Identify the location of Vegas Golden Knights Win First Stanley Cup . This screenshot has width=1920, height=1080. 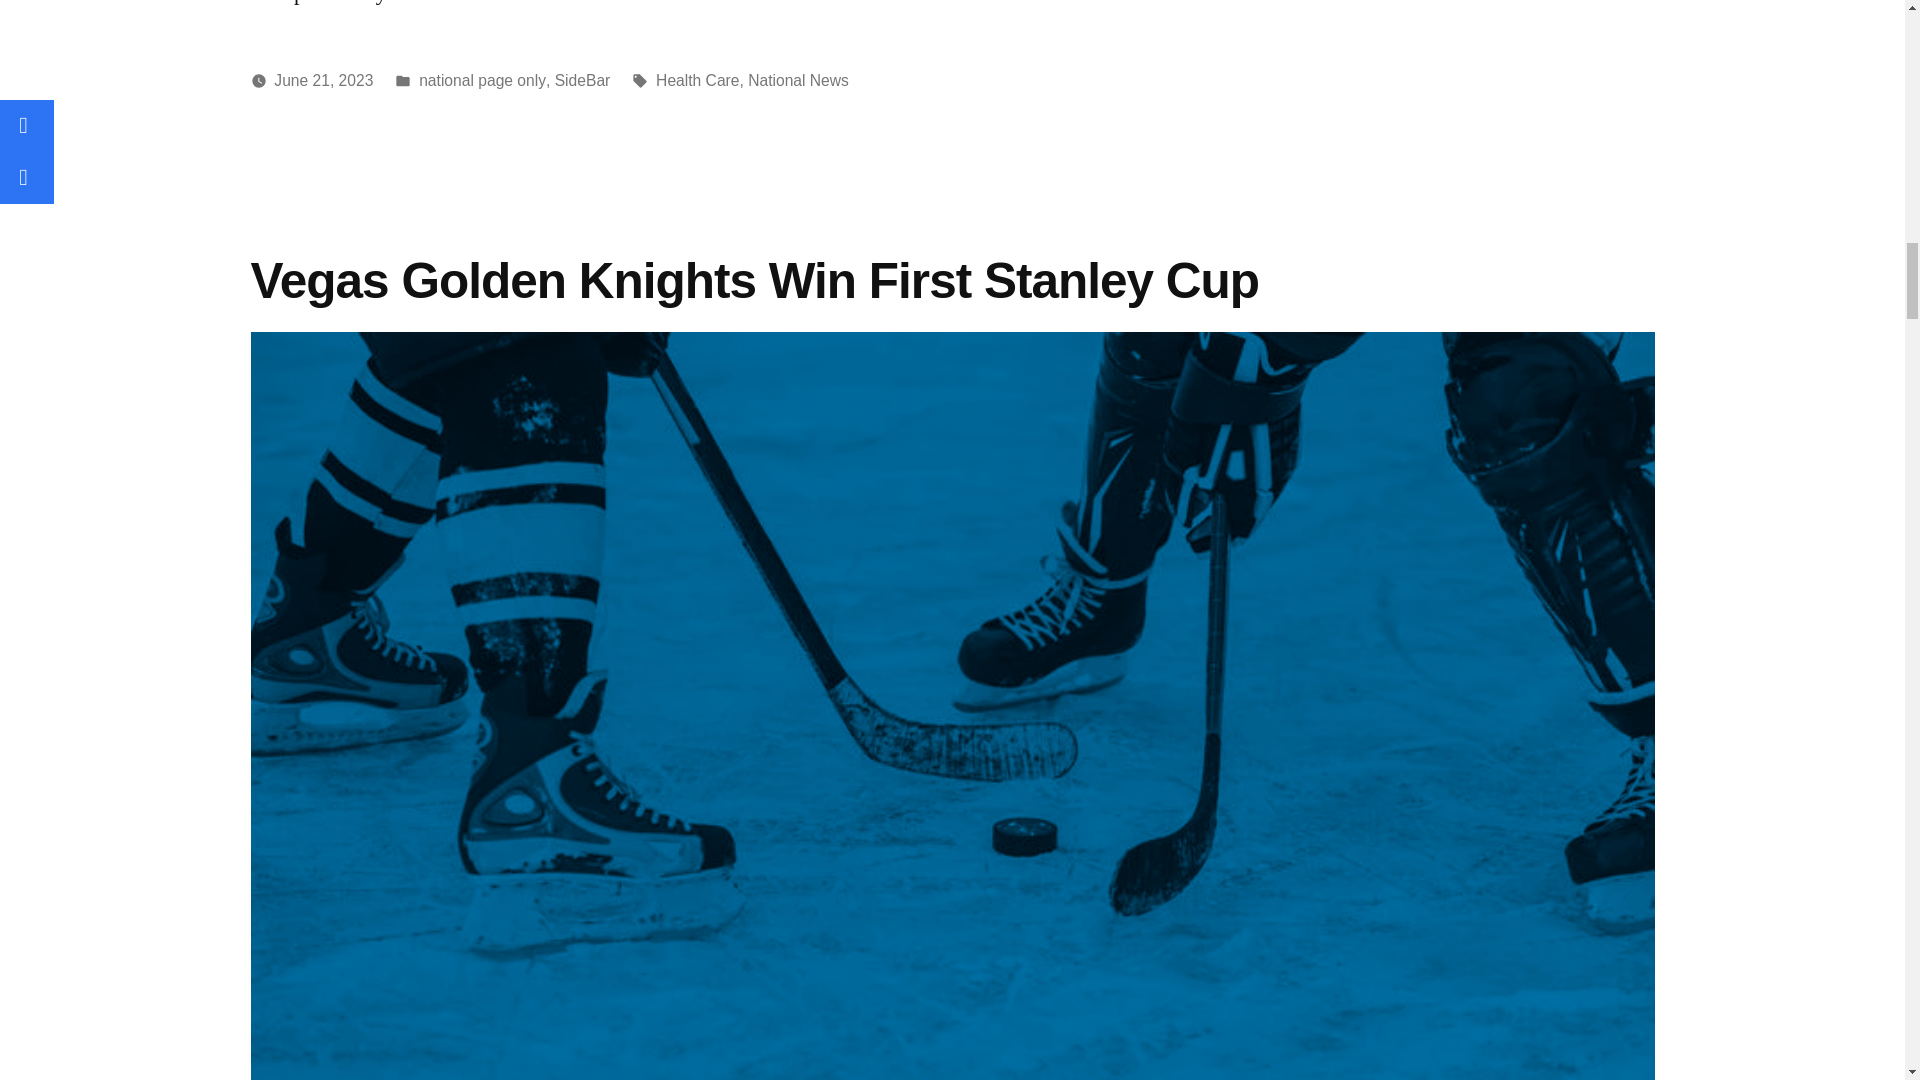
(760, 280).